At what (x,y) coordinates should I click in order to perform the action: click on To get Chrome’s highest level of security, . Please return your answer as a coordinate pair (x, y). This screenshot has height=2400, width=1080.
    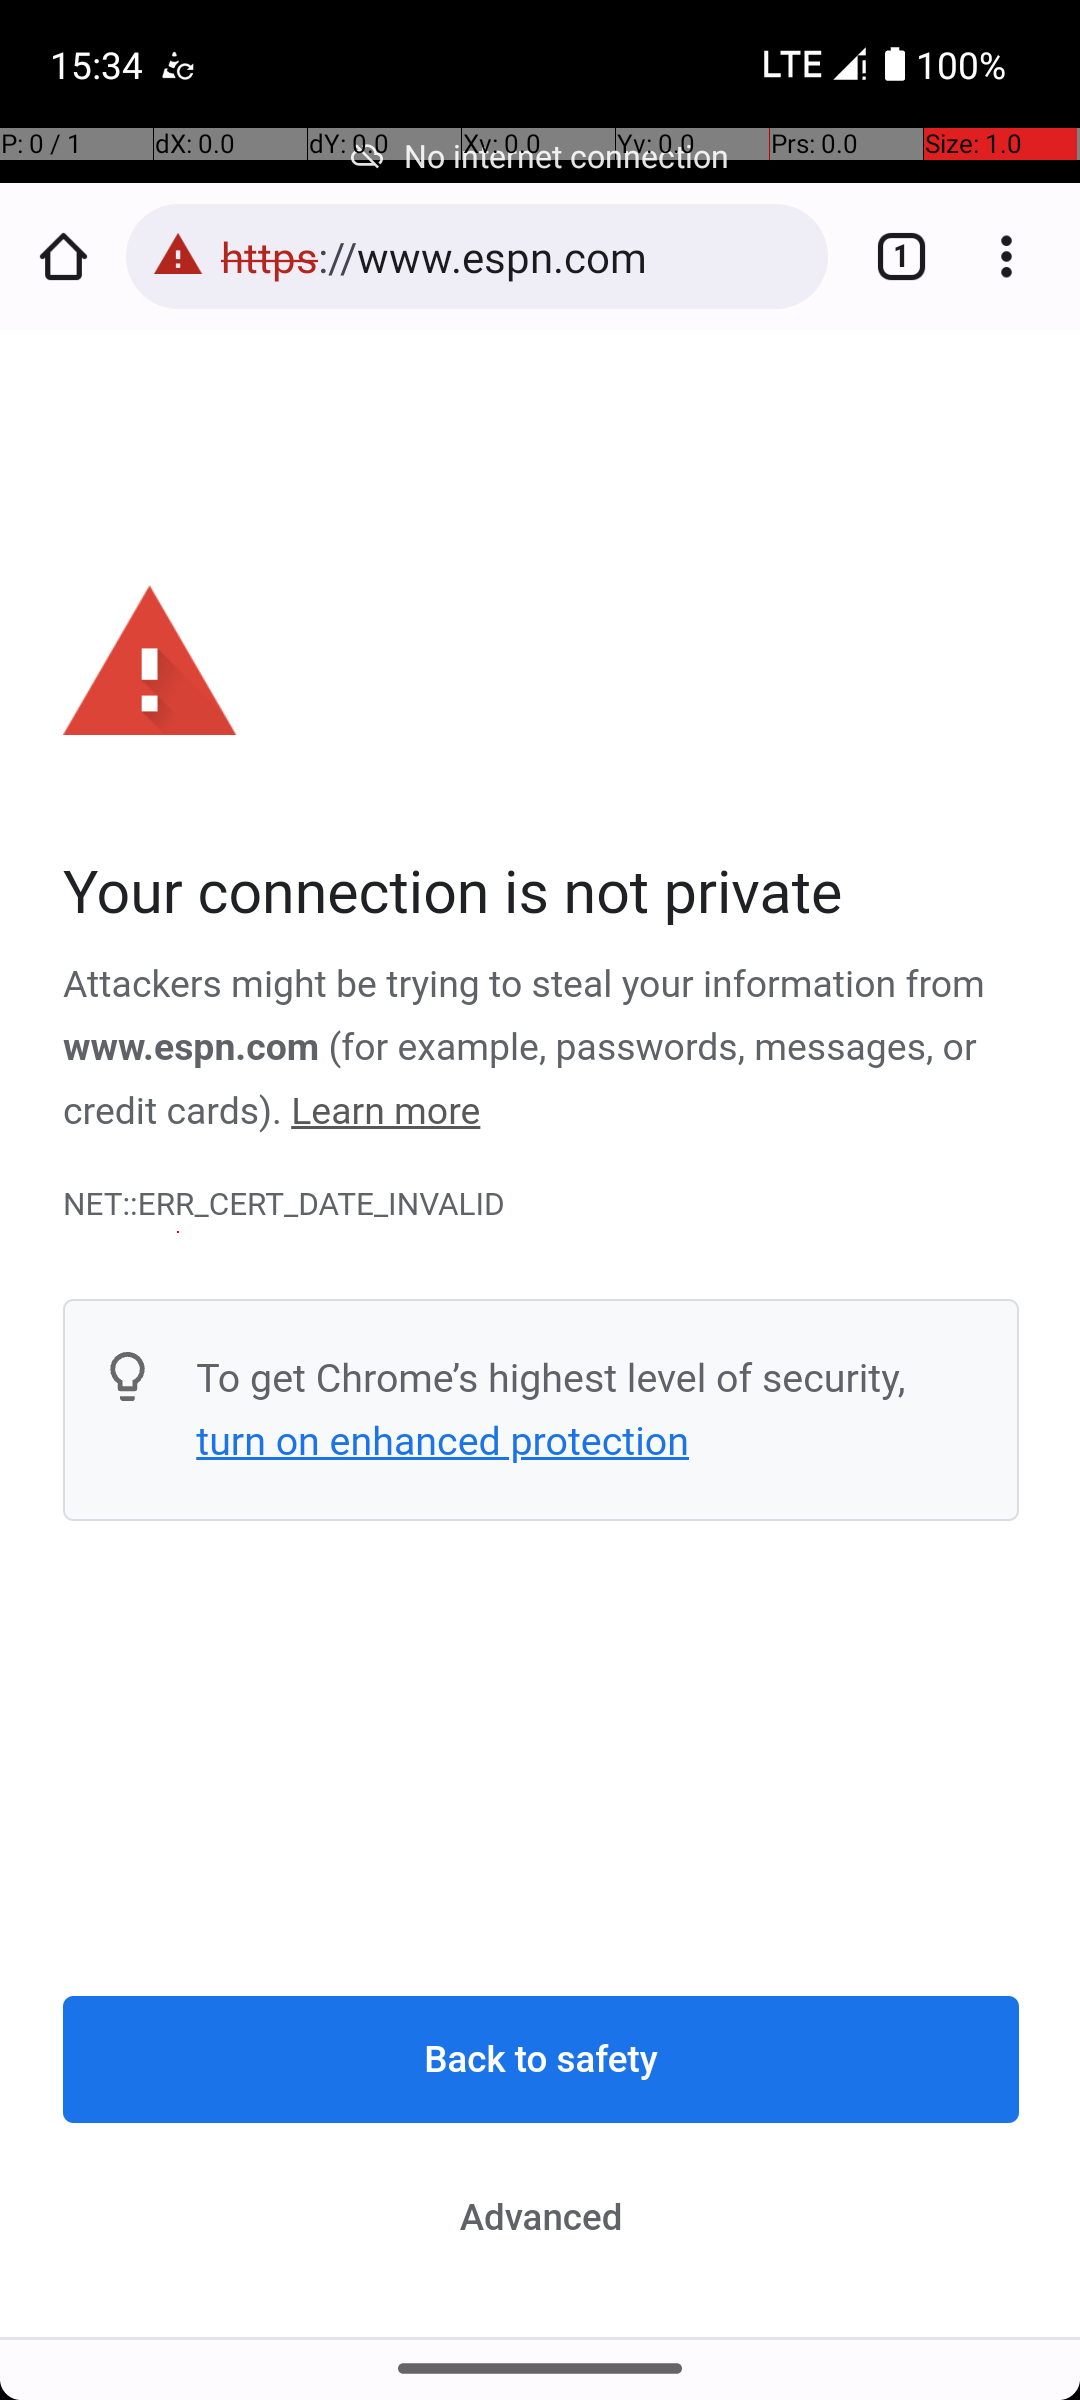
    Looking at the image, I should click on (551, 1378).